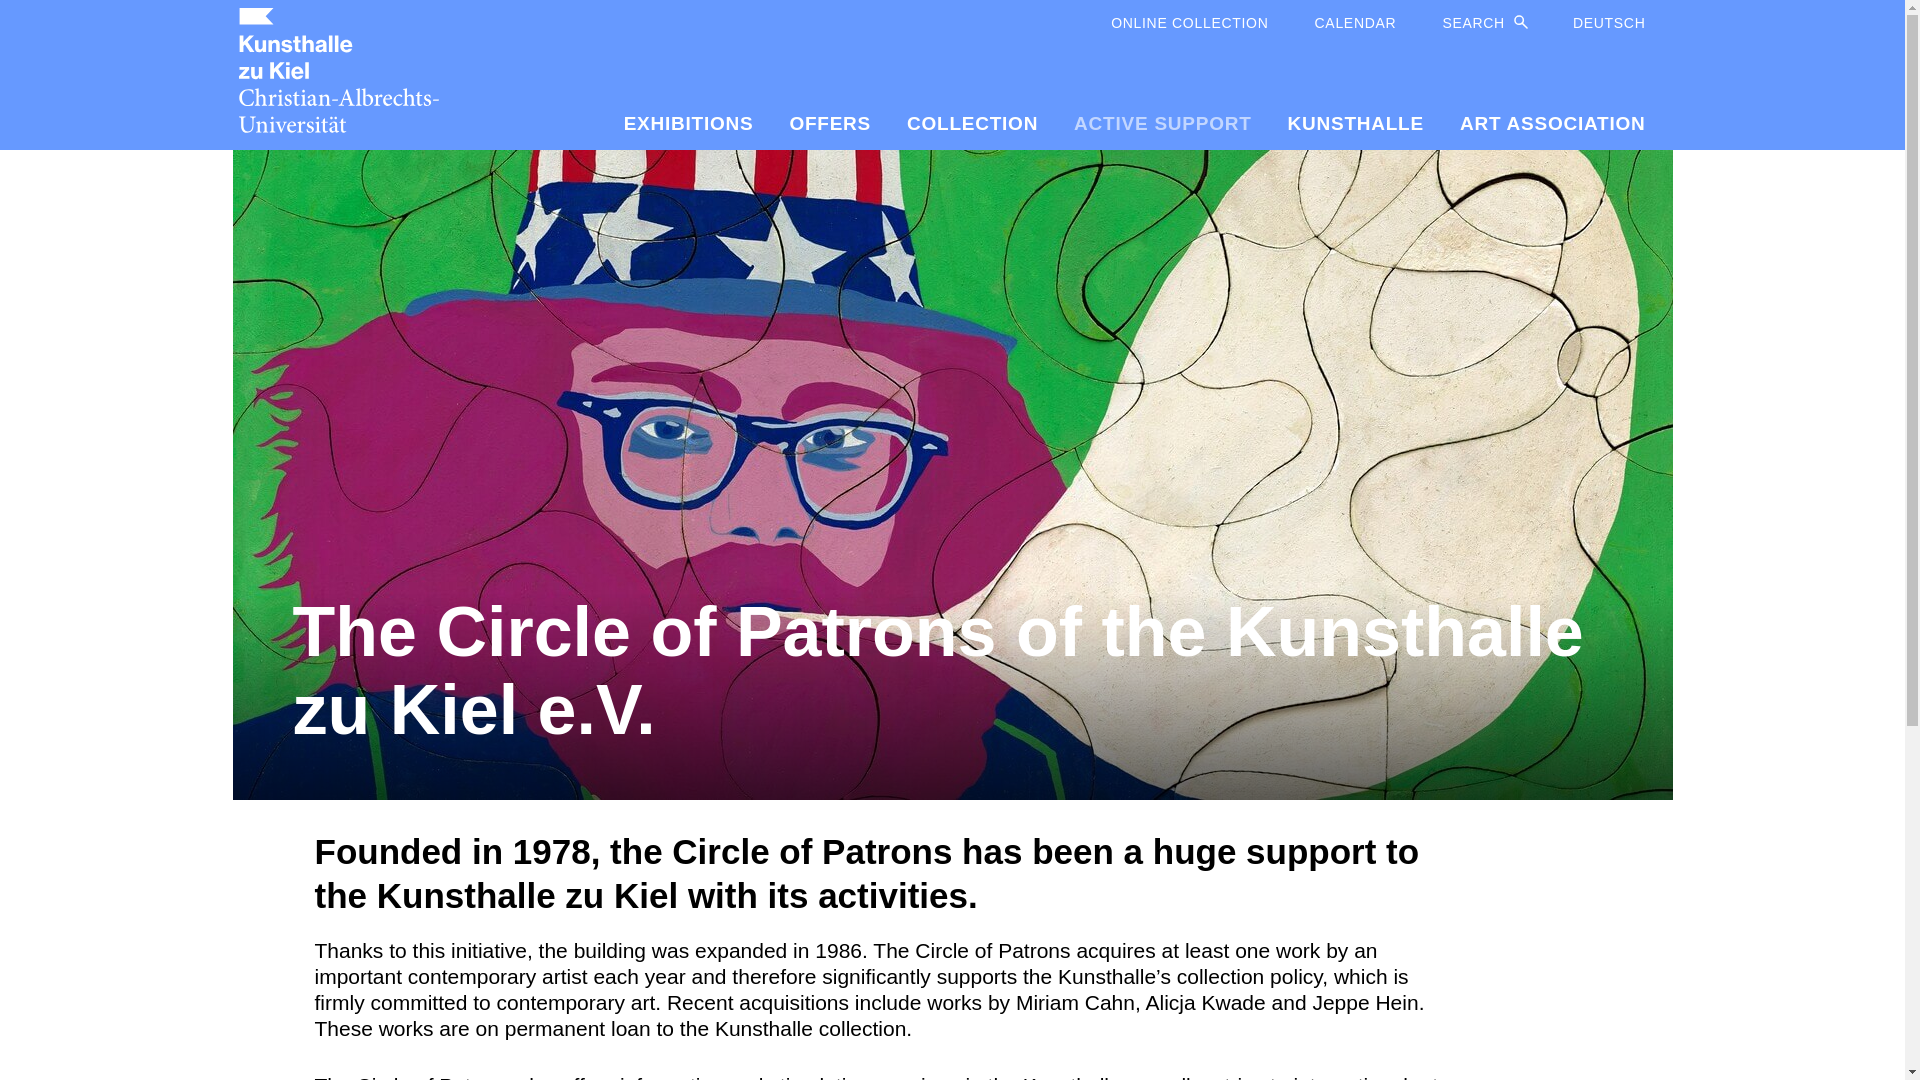 This screenshot has width=1920, height=1080. What do you see at coordinates (1473, 24) in the screenshot?
I see `SEARCH` at bounding box center [1473, 24].